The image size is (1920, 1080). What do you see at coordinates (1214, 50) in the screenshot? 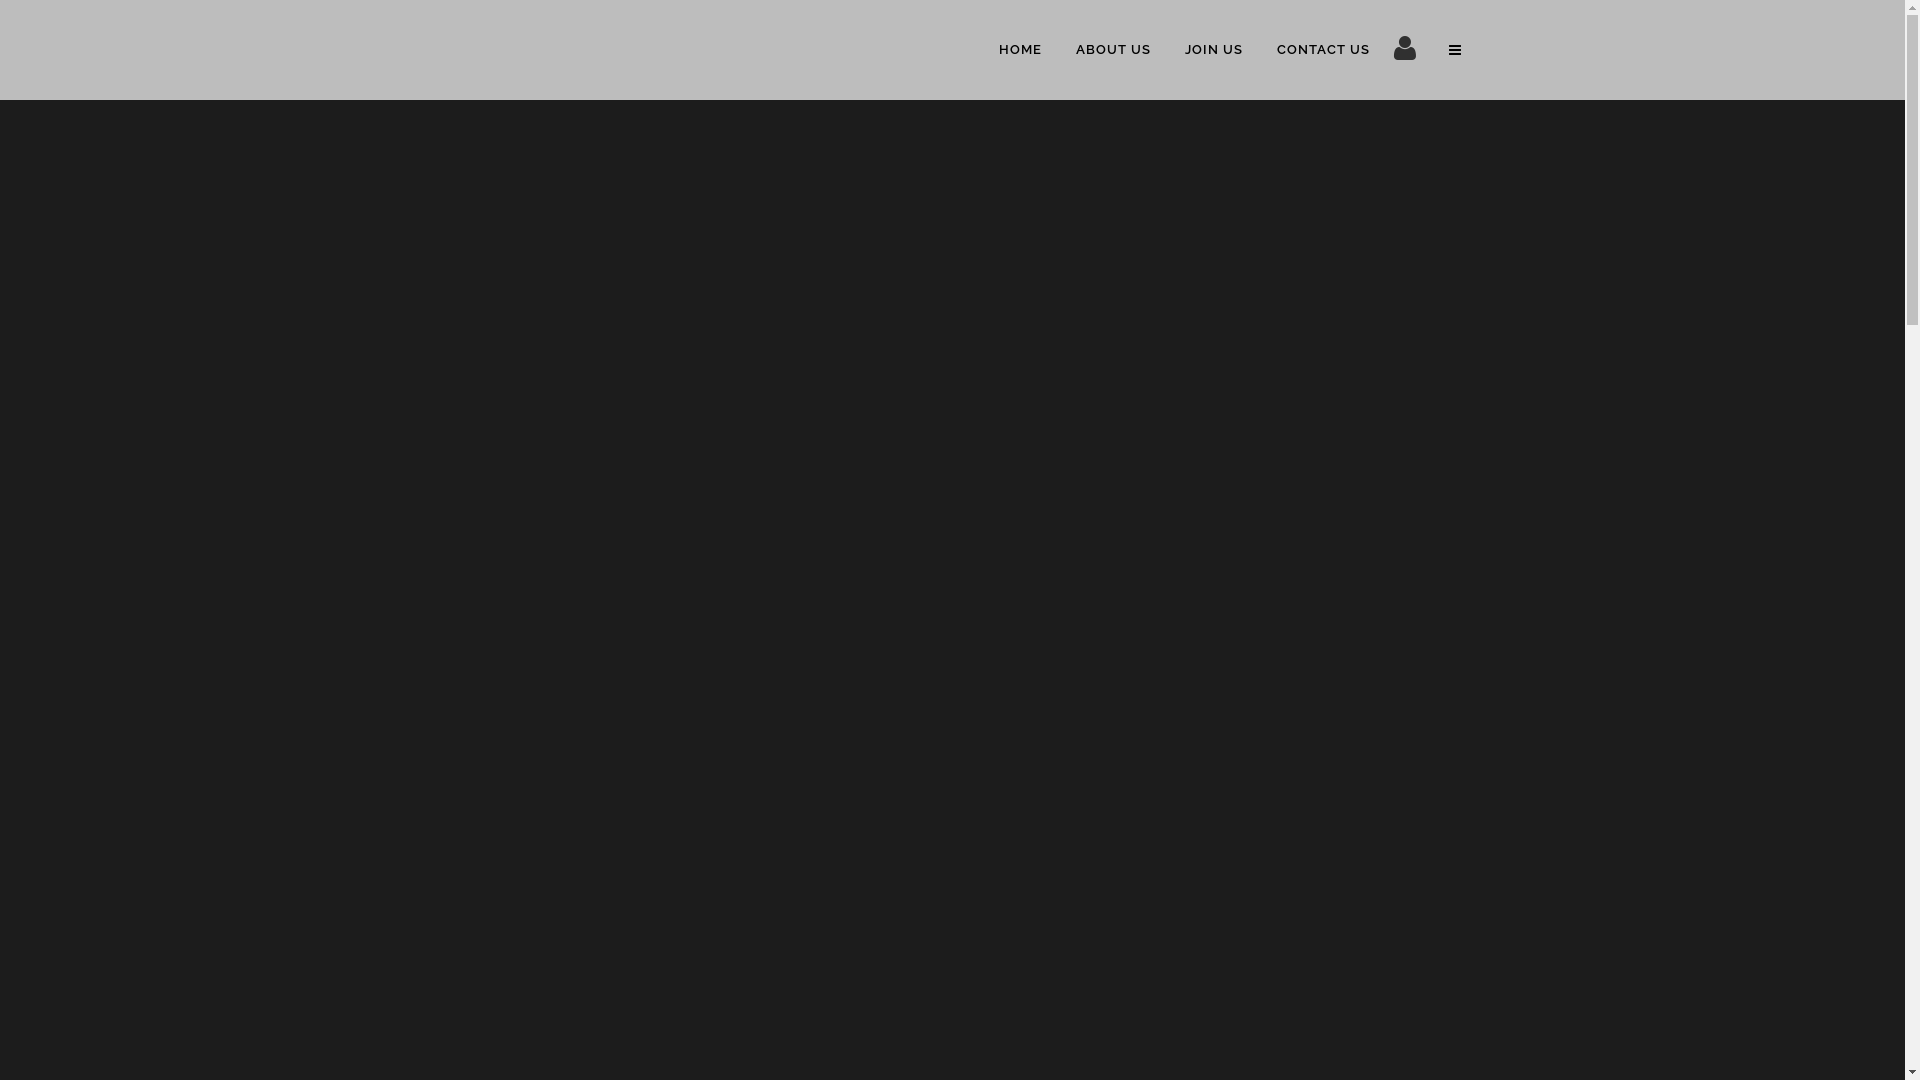
I see `JOIN US` at bounding box center [1214, 50].